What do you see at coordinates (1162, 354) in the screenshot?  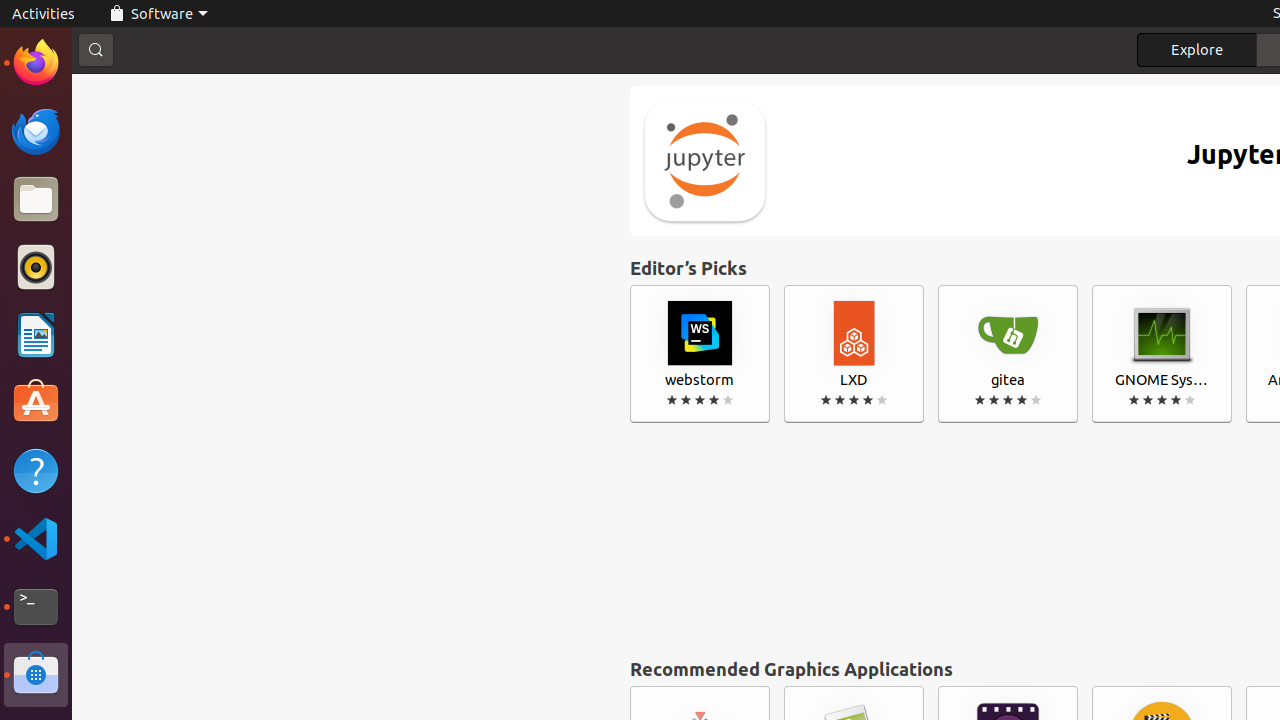 I see `GNOME System Monitor` at bounding box center [1162, 354].